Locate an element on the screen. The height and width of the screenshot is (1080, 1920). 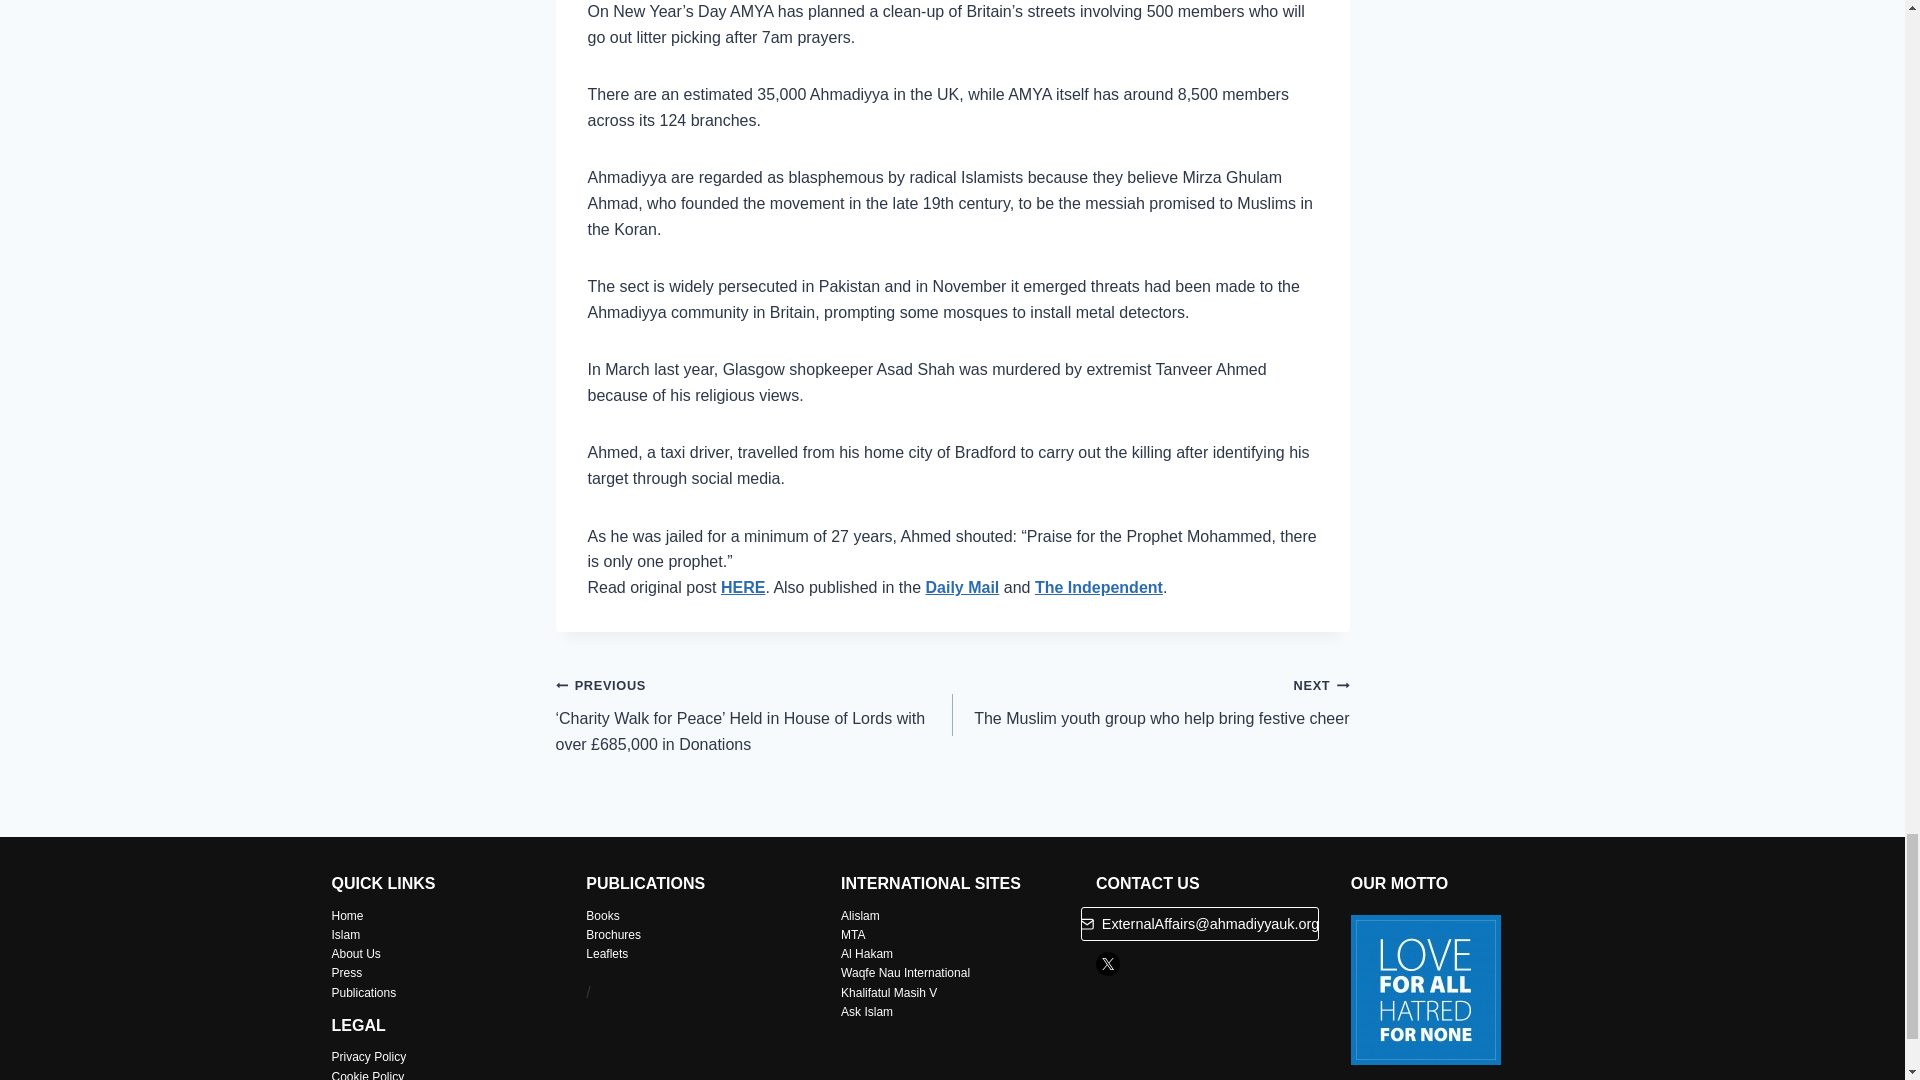
Daily Mail is located at coordinates (1150, 701).